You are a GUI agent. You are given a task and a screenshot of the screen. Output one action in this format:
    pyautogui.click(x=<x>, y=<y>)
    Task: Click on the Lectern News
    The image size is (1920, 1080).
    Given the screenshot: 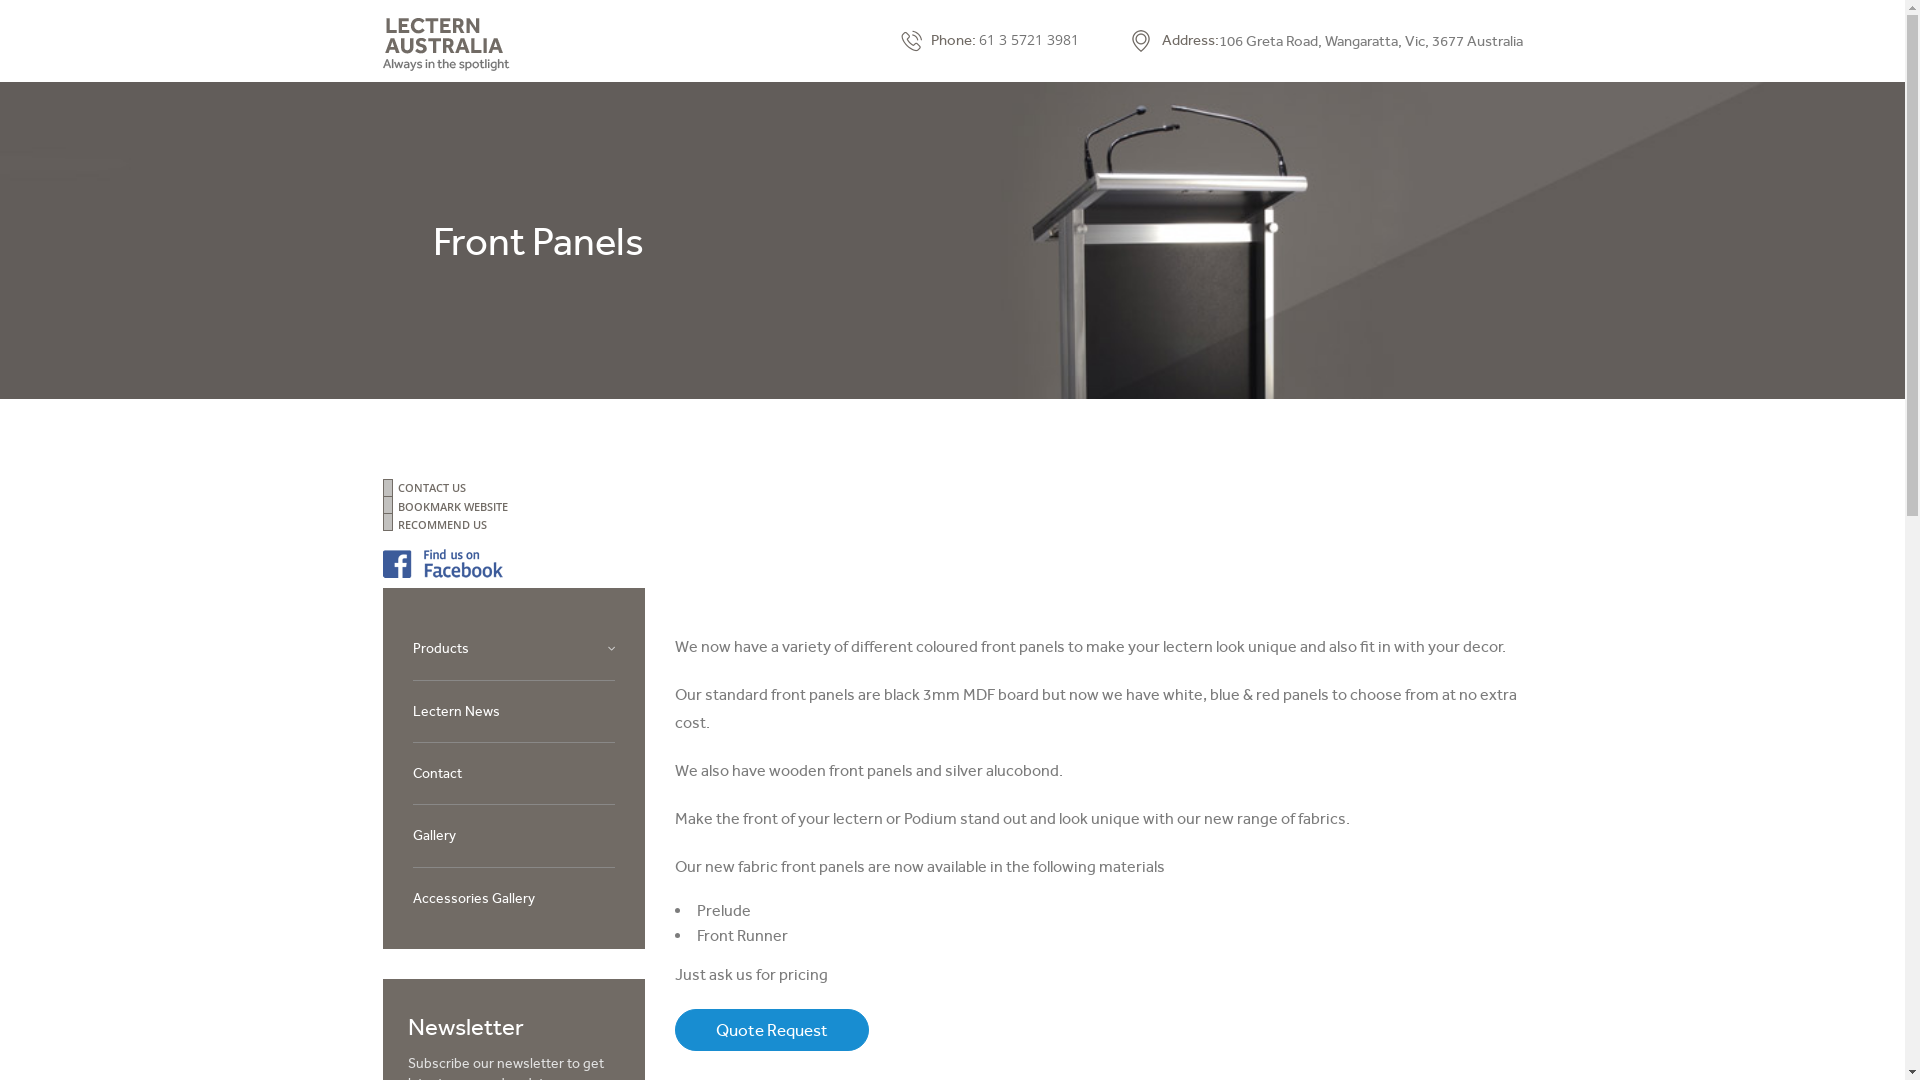 What is the action you would take?
    pyautogui.click(x=456, y=711)
    